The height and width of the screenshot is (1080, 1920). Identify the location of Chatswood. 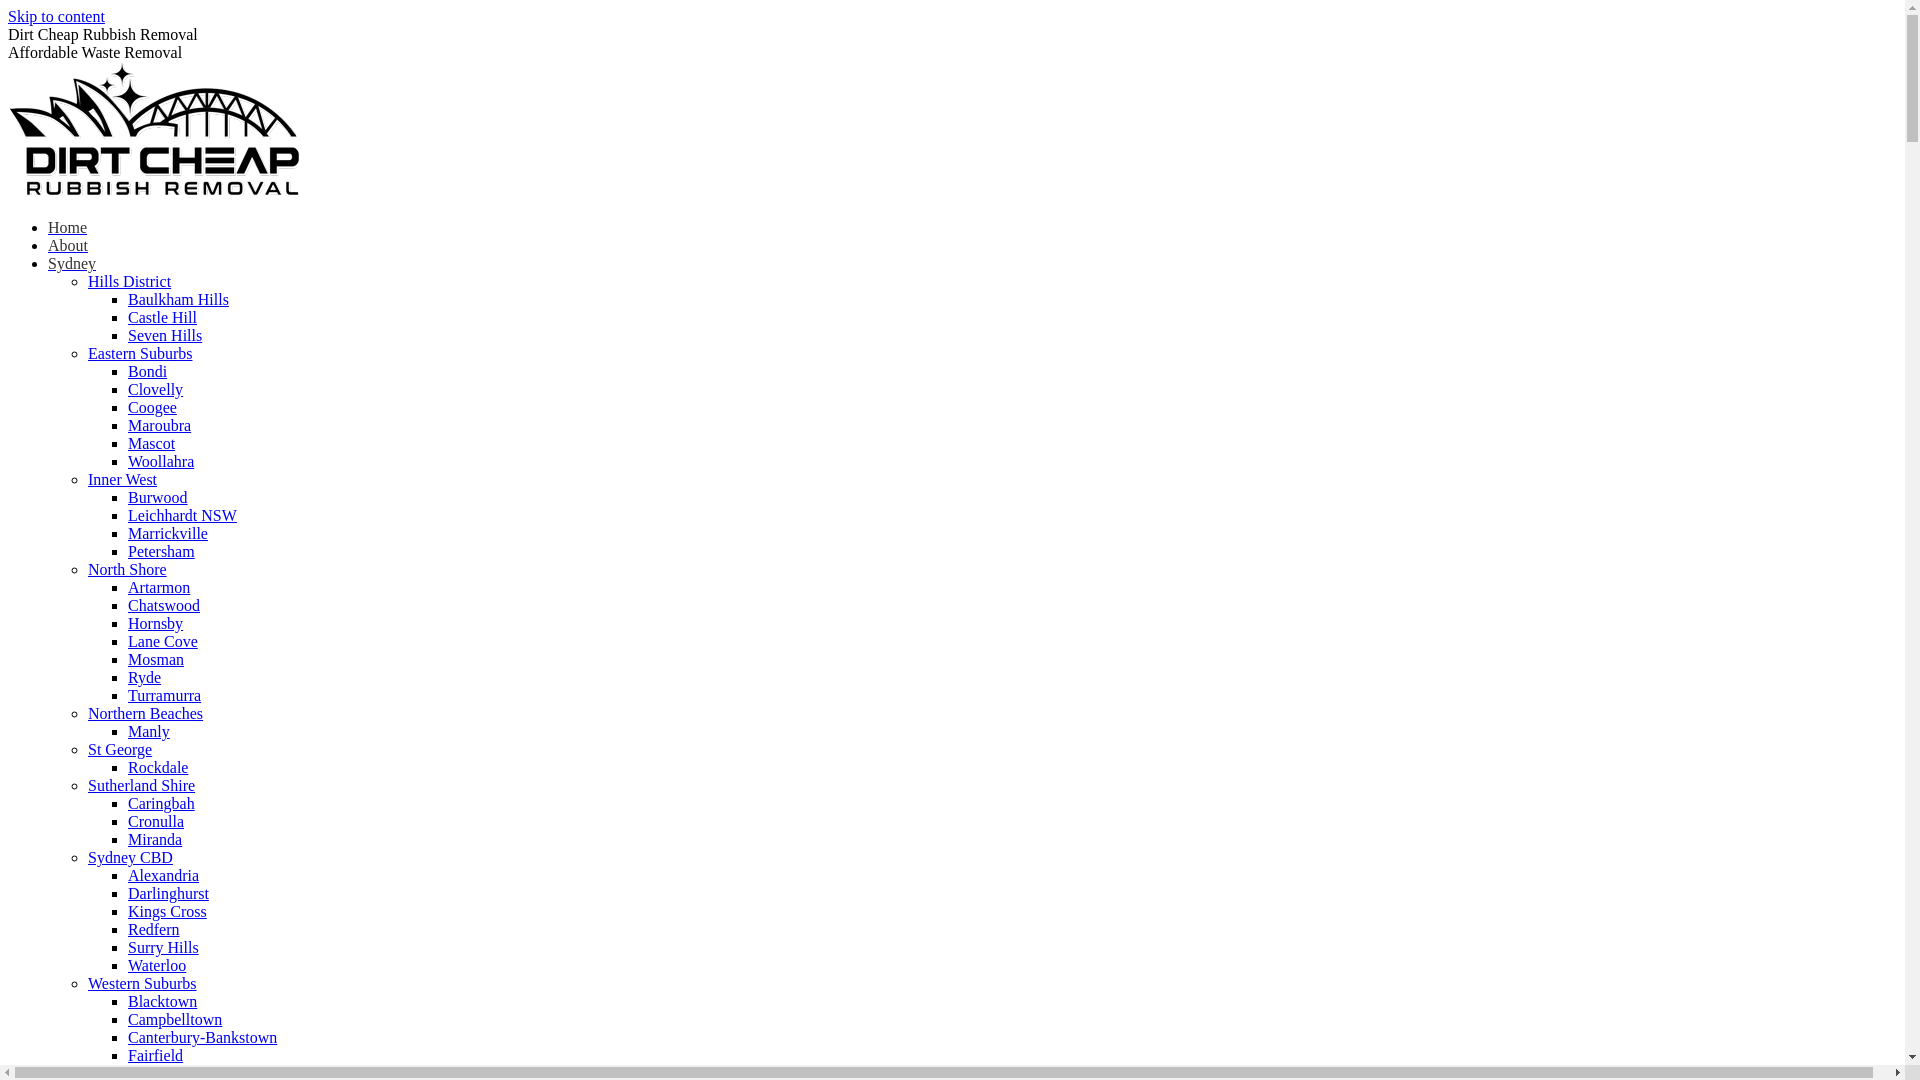
(164, 606).